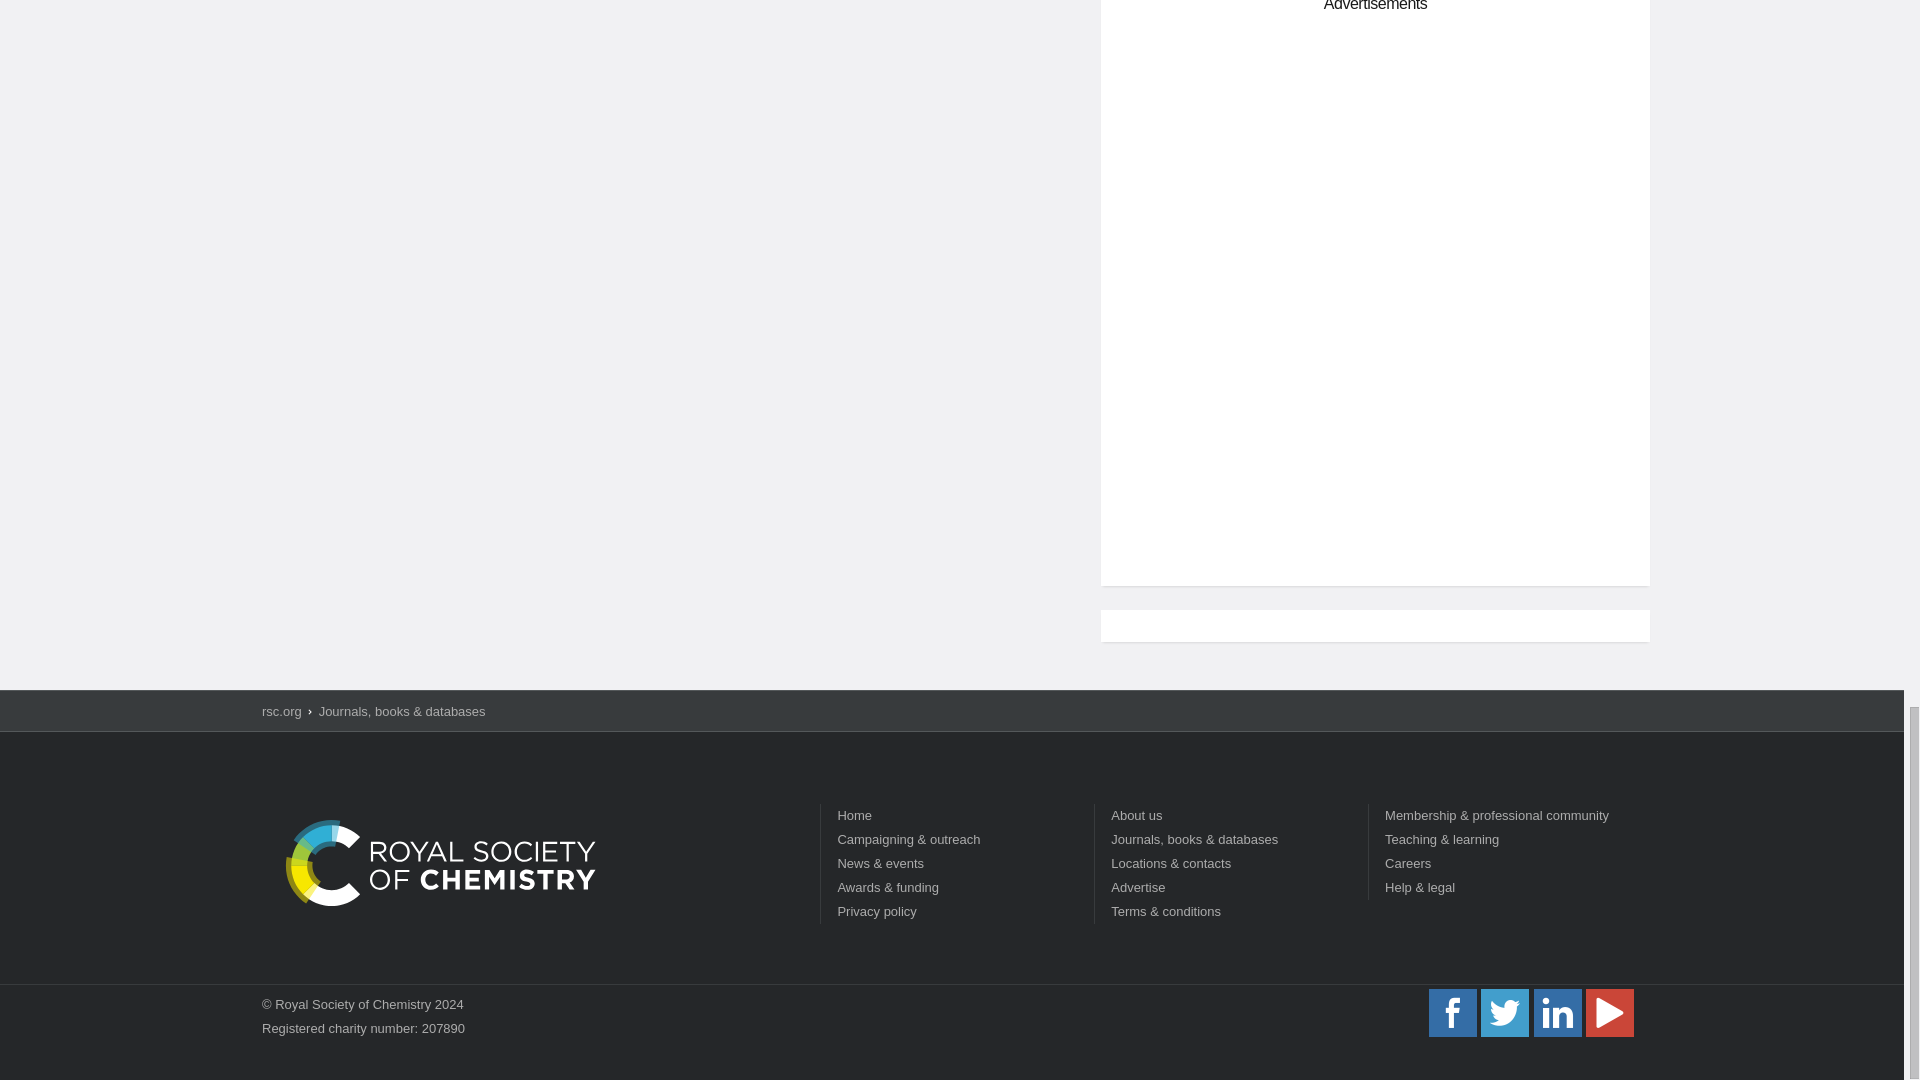  What do you see at coordinates (1376, 428) in the screenshot?
I see `3rd party ad content` at bounding box center [1376, 428].